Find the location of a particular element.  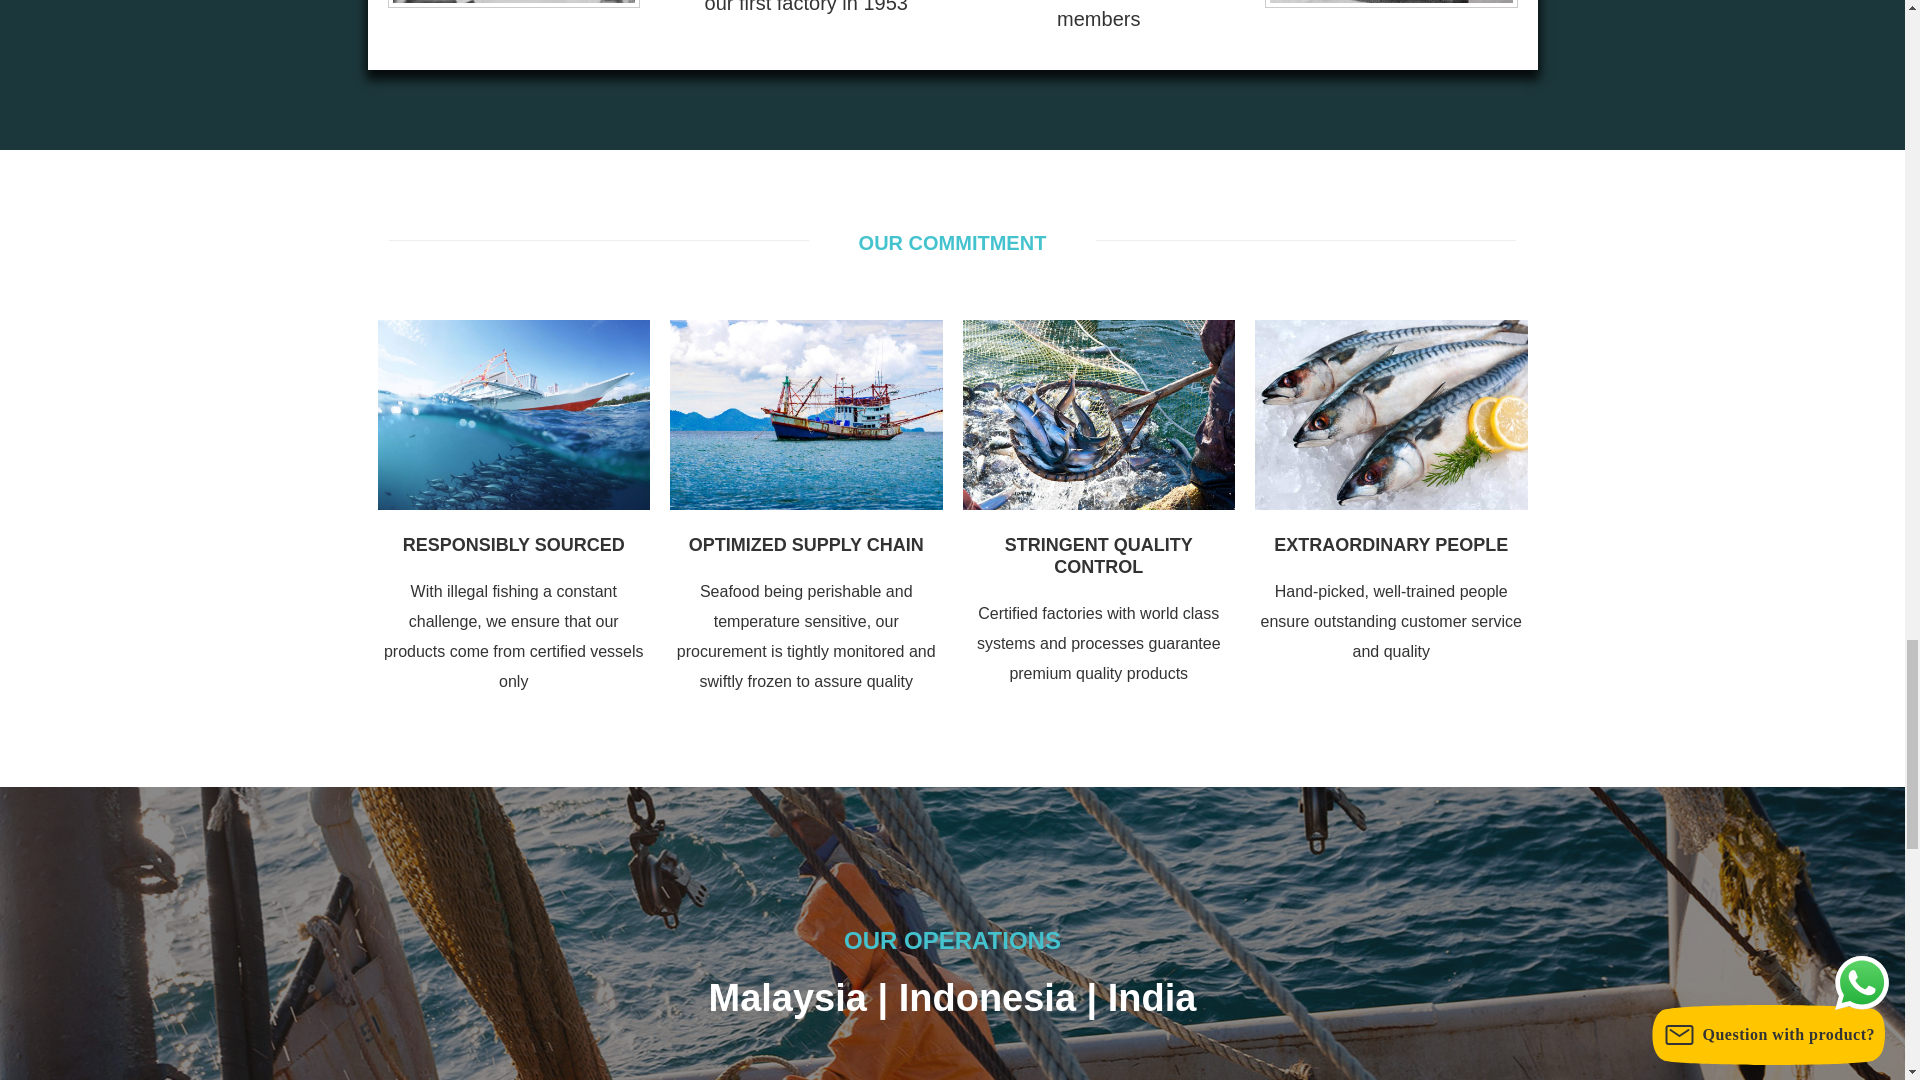

RESPONSIBLY SOURCED is located at coordinates (514, 544).